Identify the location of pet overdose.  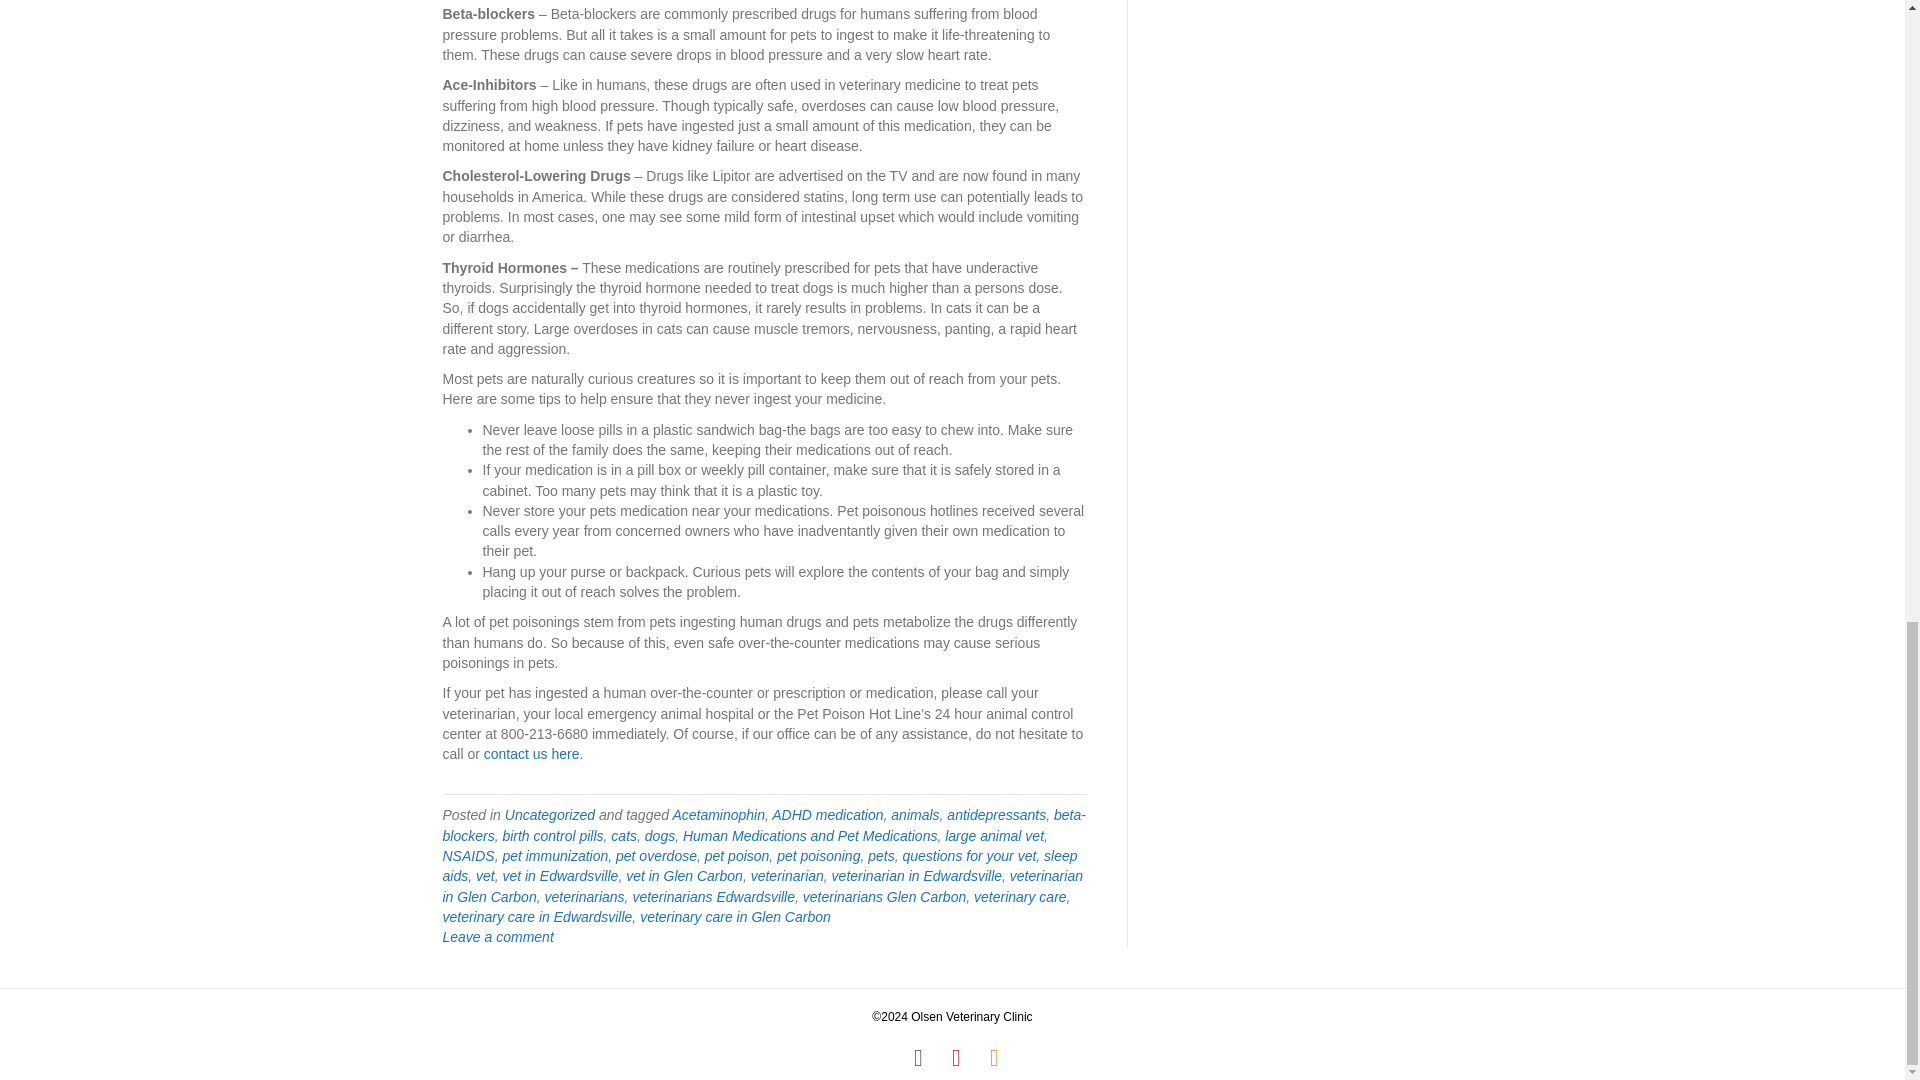
(656, 856).